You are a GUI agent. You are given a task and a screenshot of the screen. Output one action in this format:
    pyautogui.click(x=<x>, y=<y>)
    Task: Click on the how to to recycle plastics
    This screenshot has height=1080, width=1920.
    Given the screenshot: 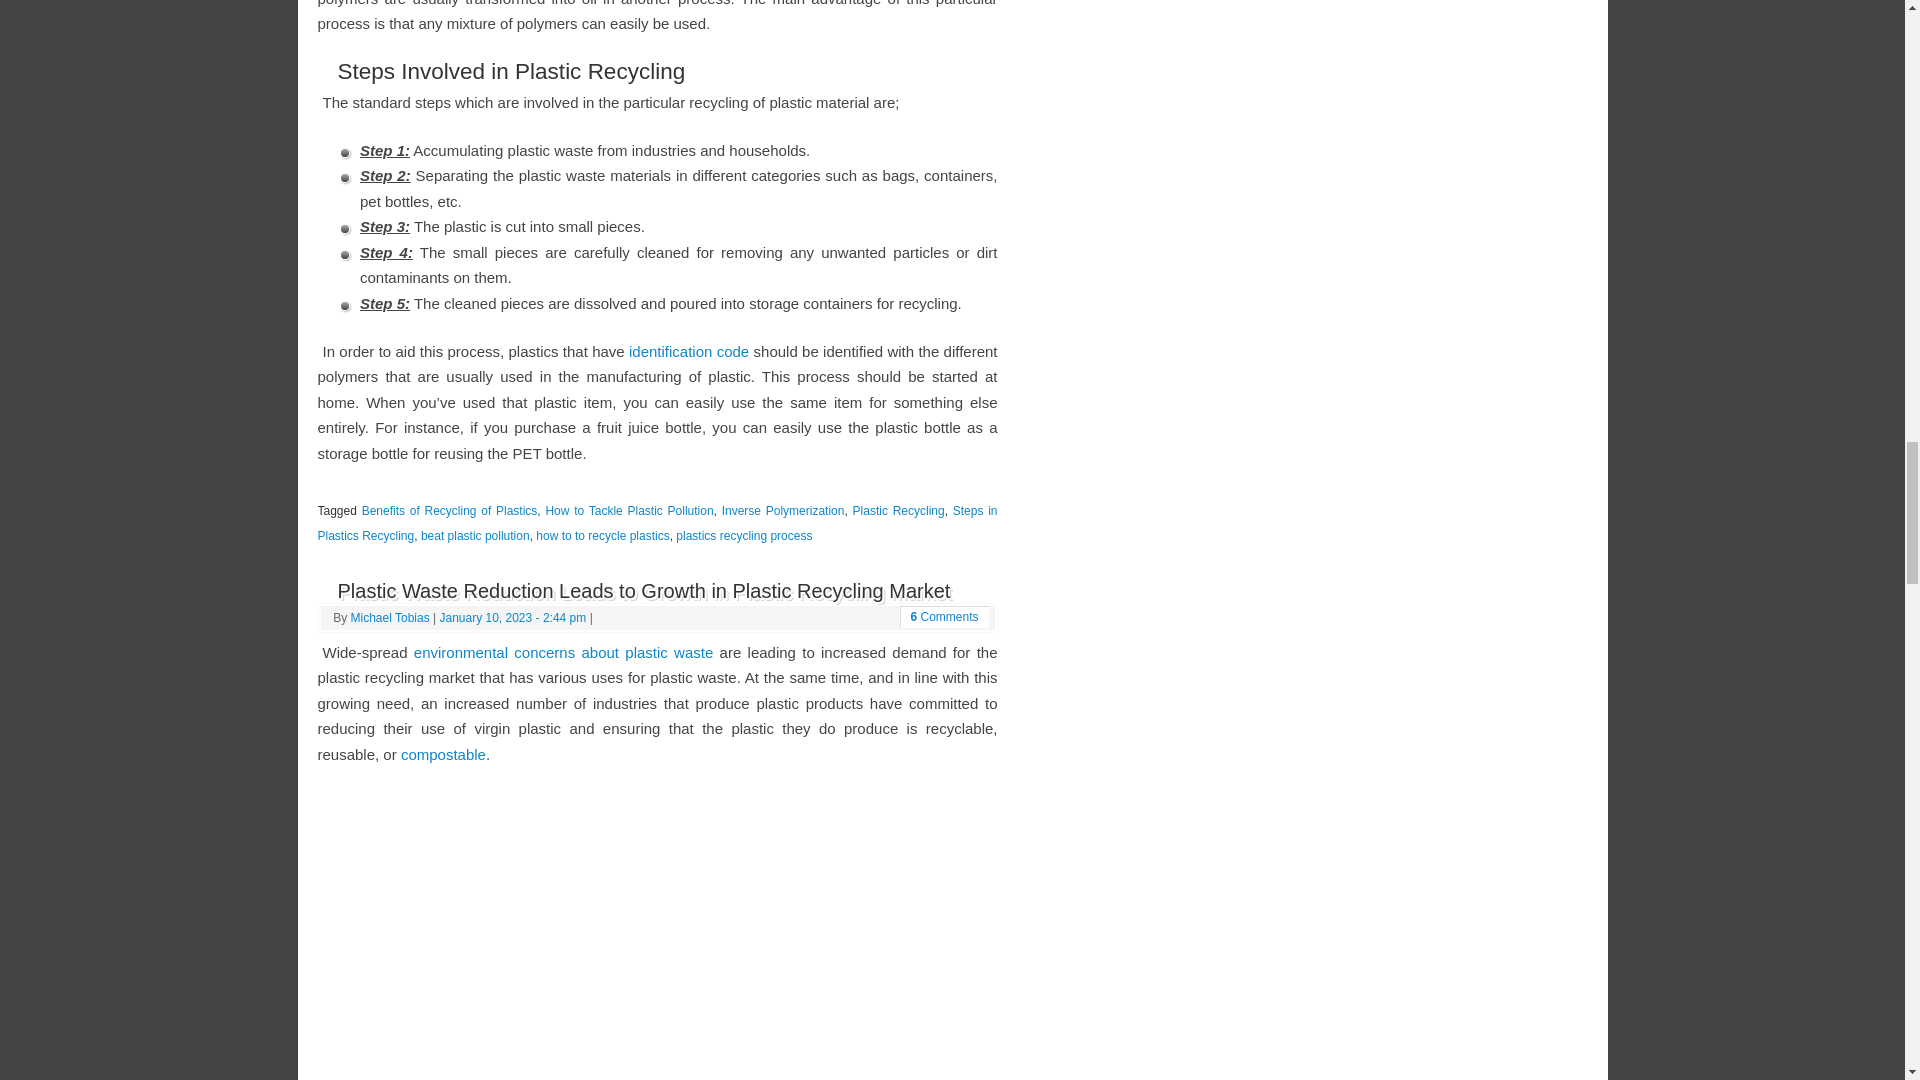 What is the action you would take?
    pyautogui.click(x=602, y=536)
    